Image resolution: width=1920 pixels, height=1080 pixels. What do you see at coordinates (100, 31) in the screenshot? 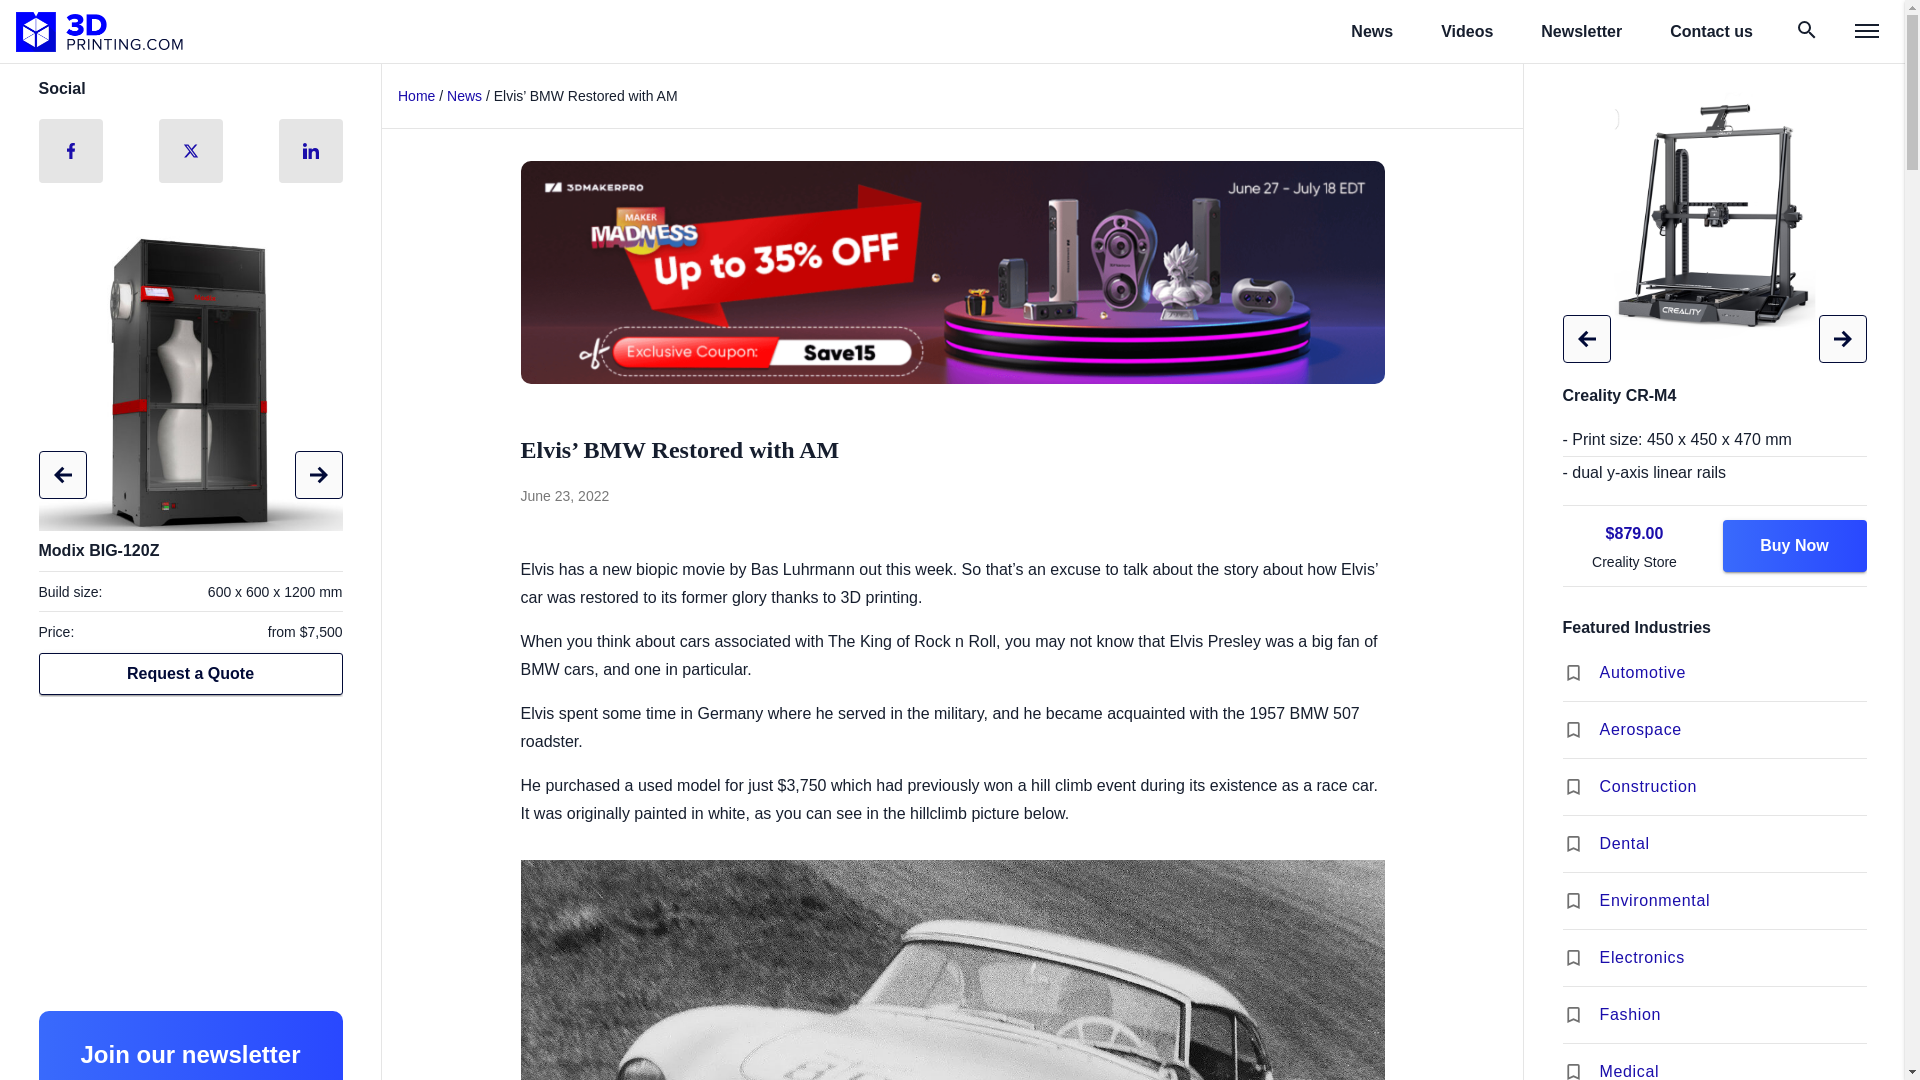
I see `3D Printing` at bounding box center [100, 31].